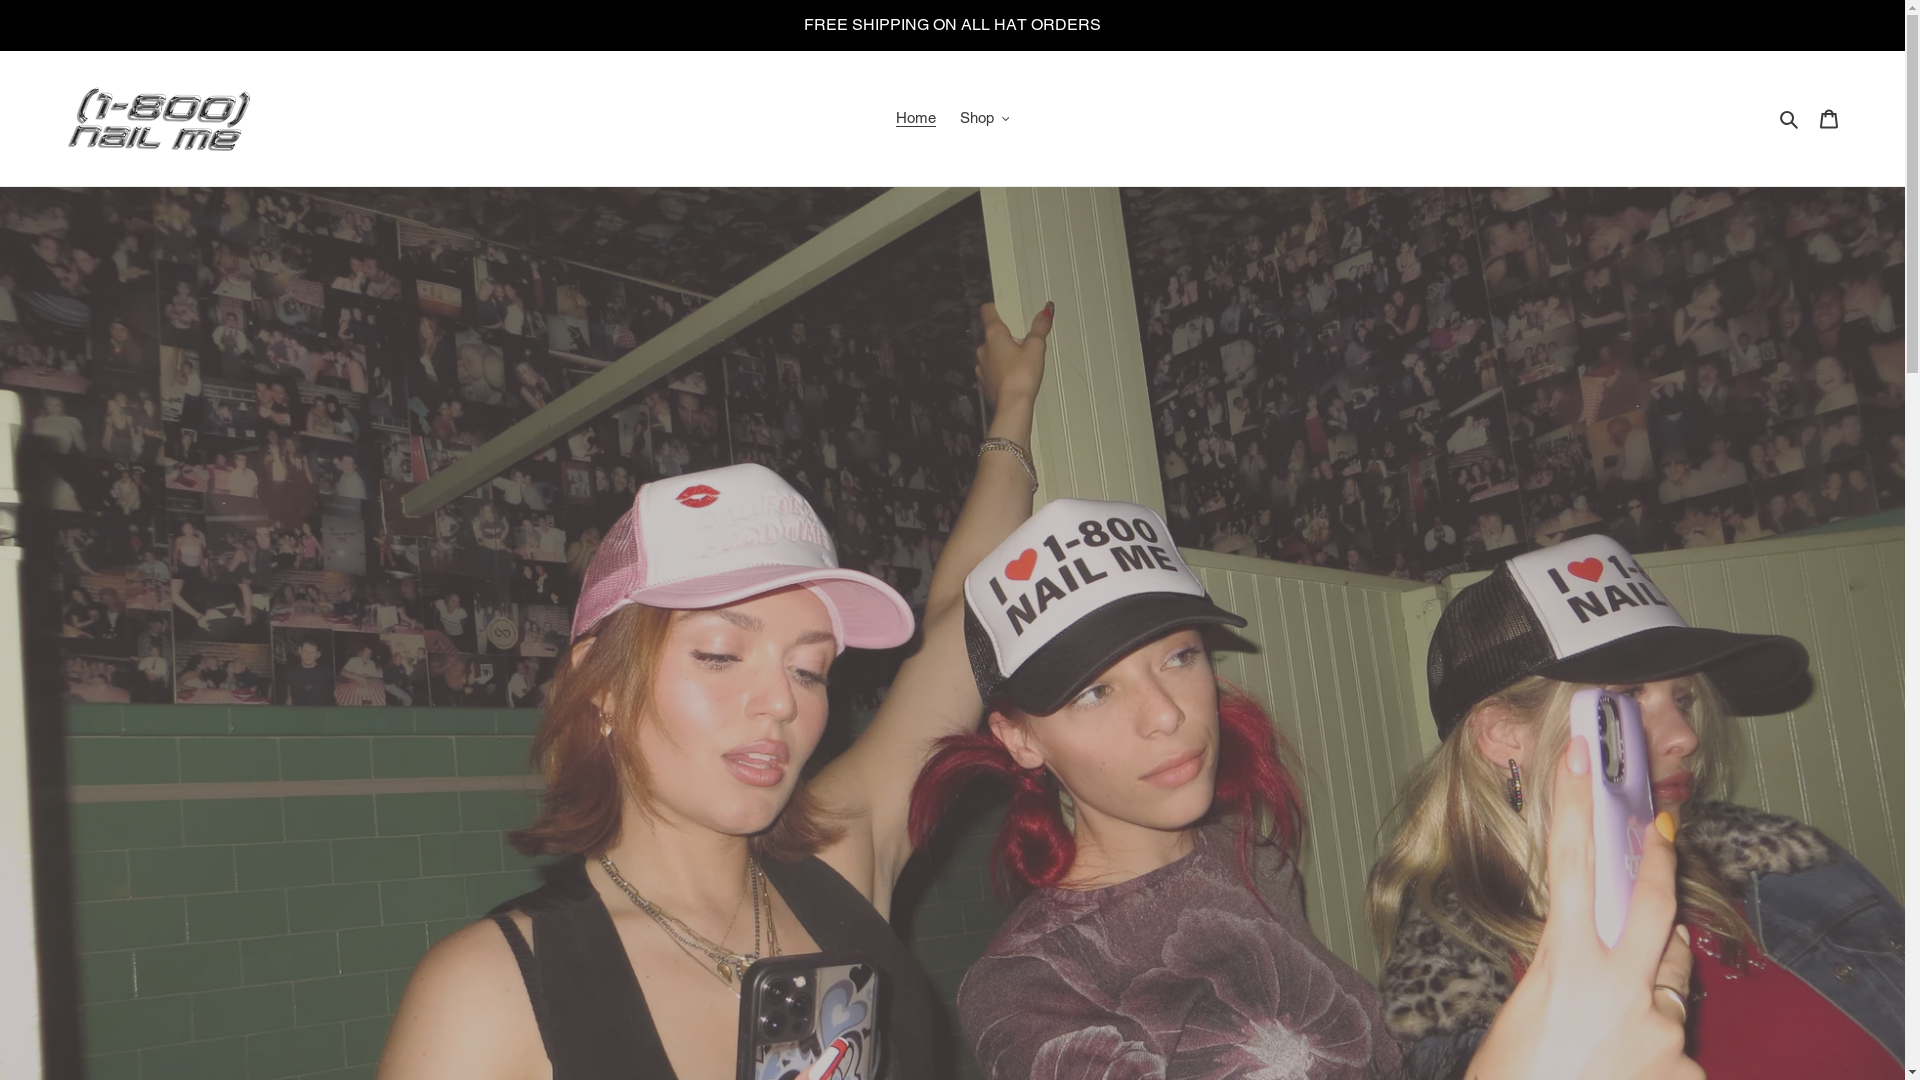 The image size is (1920, 1080). What do you see at coordinates (916, 118) in the screenshot?
I see `Home` at bounding box center [916, 118].